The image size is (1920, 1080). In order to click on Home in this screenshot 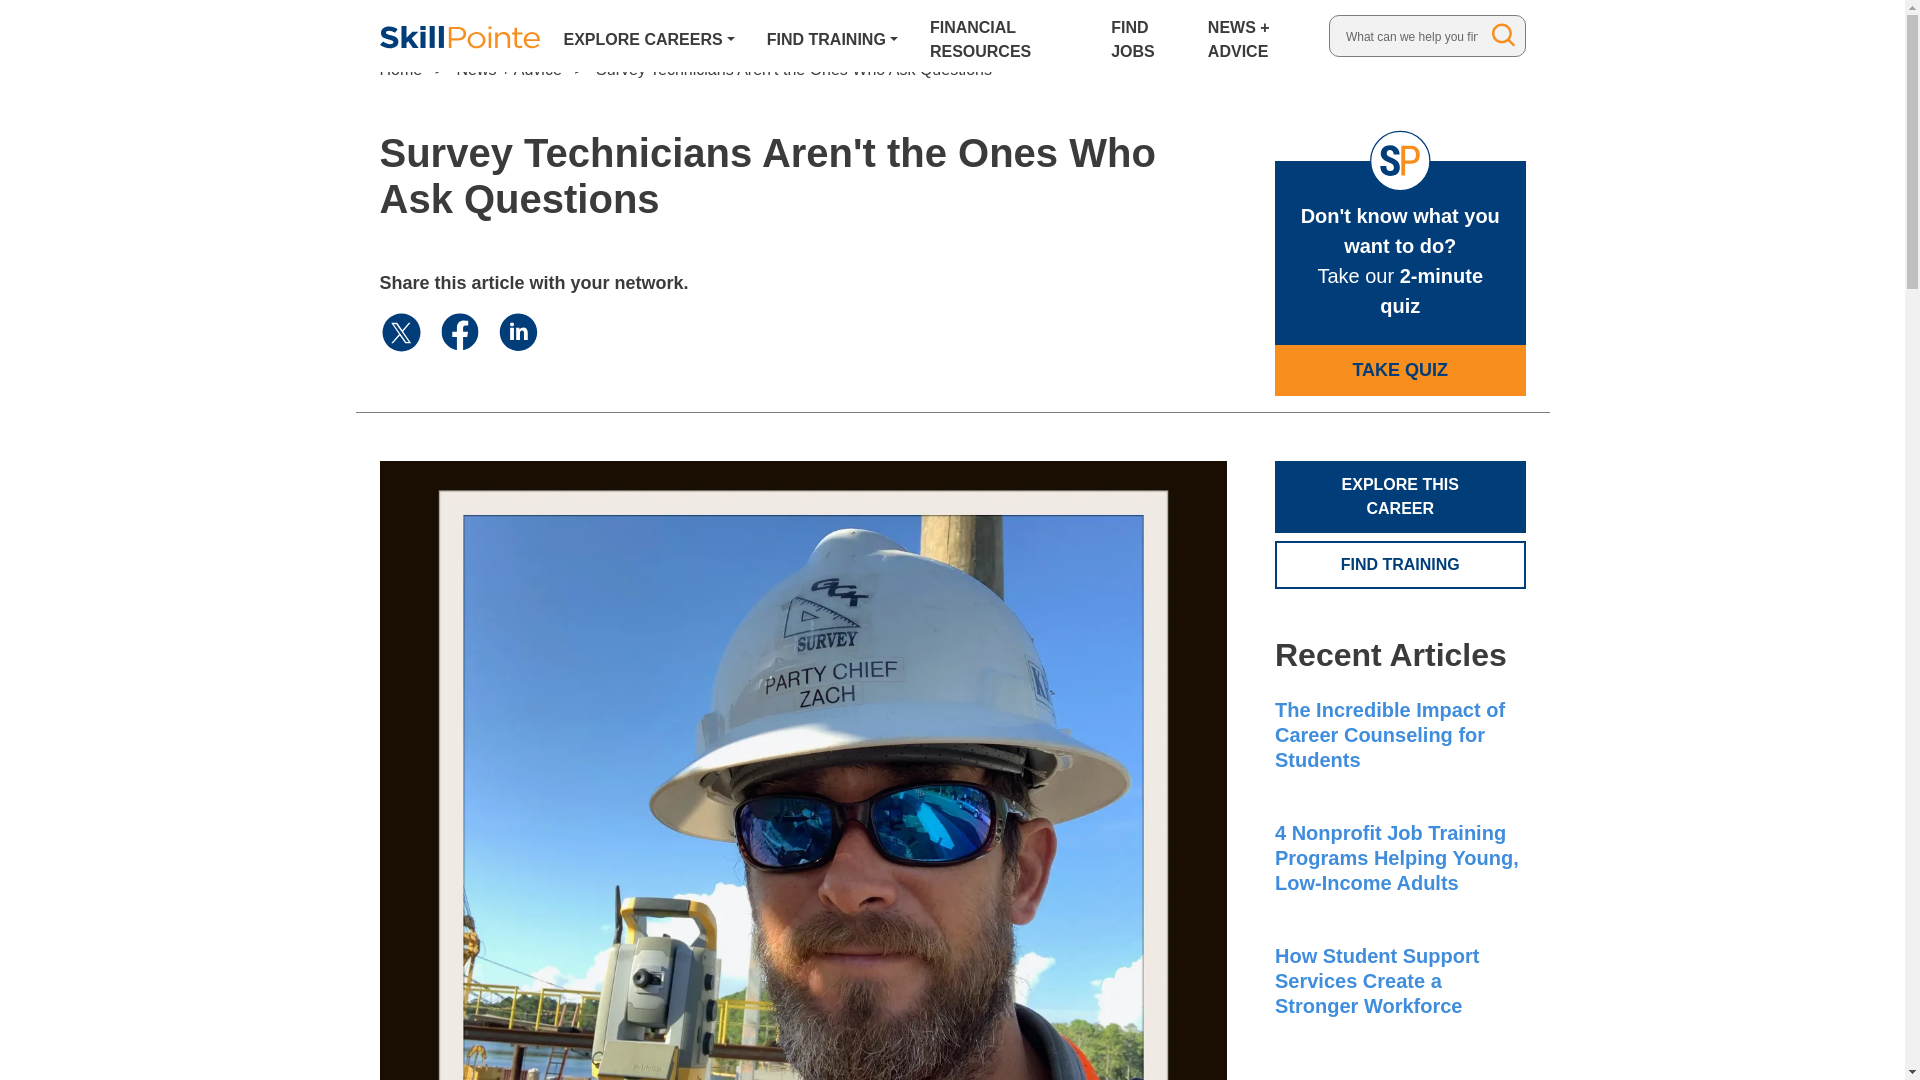, I will do `click(401, 68)`.